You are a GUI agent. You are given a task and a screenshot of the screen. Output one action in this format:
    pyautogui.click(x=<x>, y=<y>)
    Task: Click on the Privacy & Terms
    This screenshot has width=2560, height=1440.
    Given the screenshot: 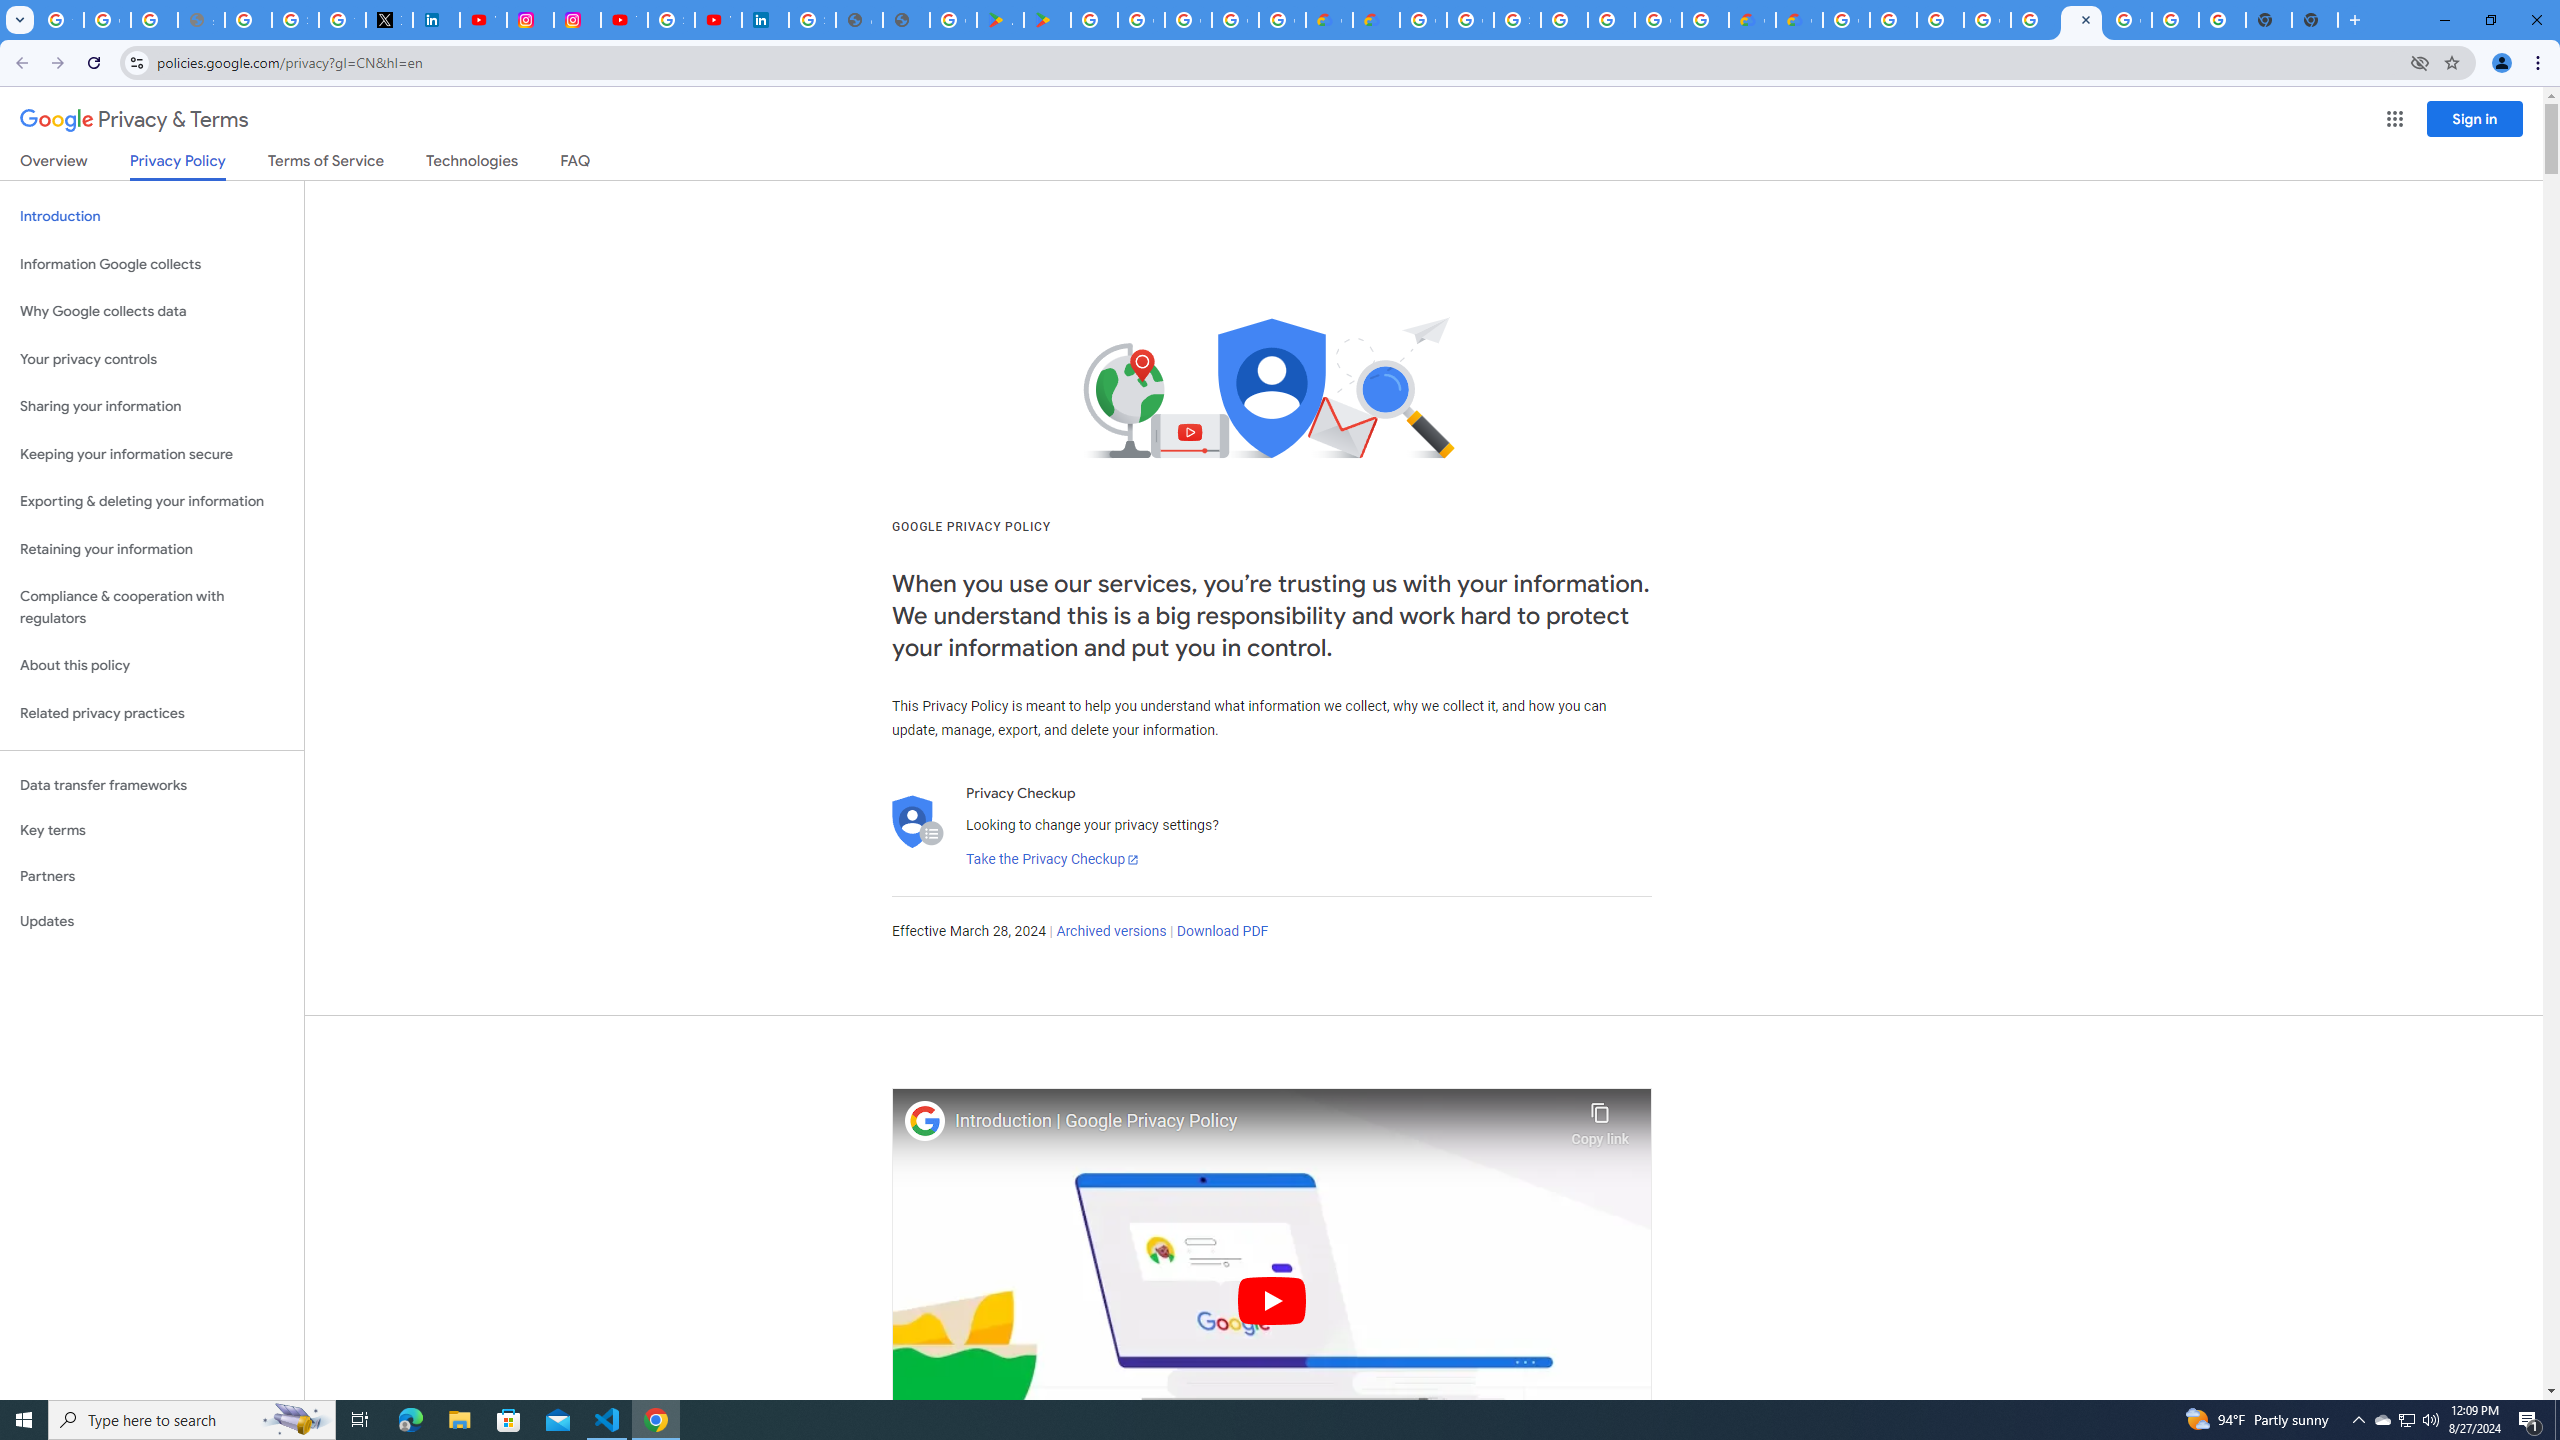 What is the action you would take?
    pyautogui.click(x=134, y=120)
    